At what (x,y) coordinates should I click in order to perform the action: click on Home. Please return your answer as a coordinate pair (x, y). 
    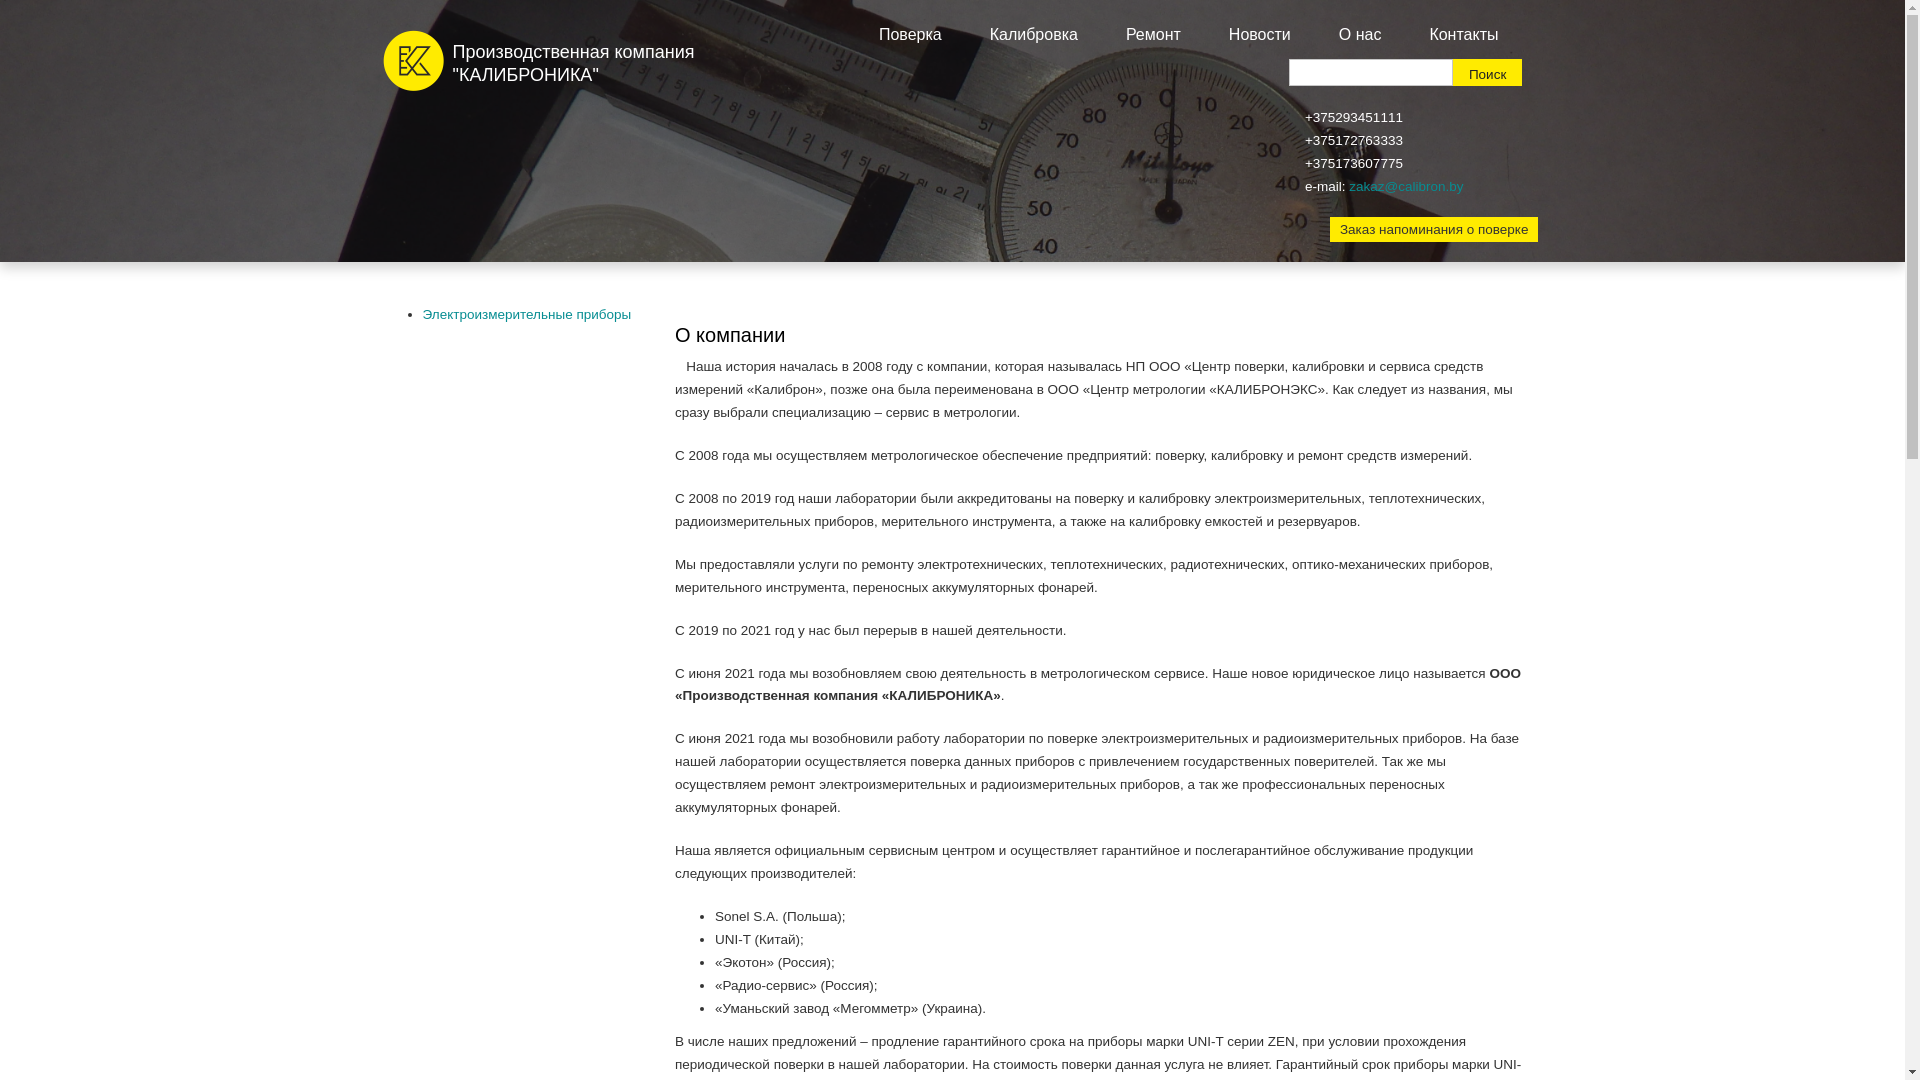
    Looking at the image, I should click on (412, 60).